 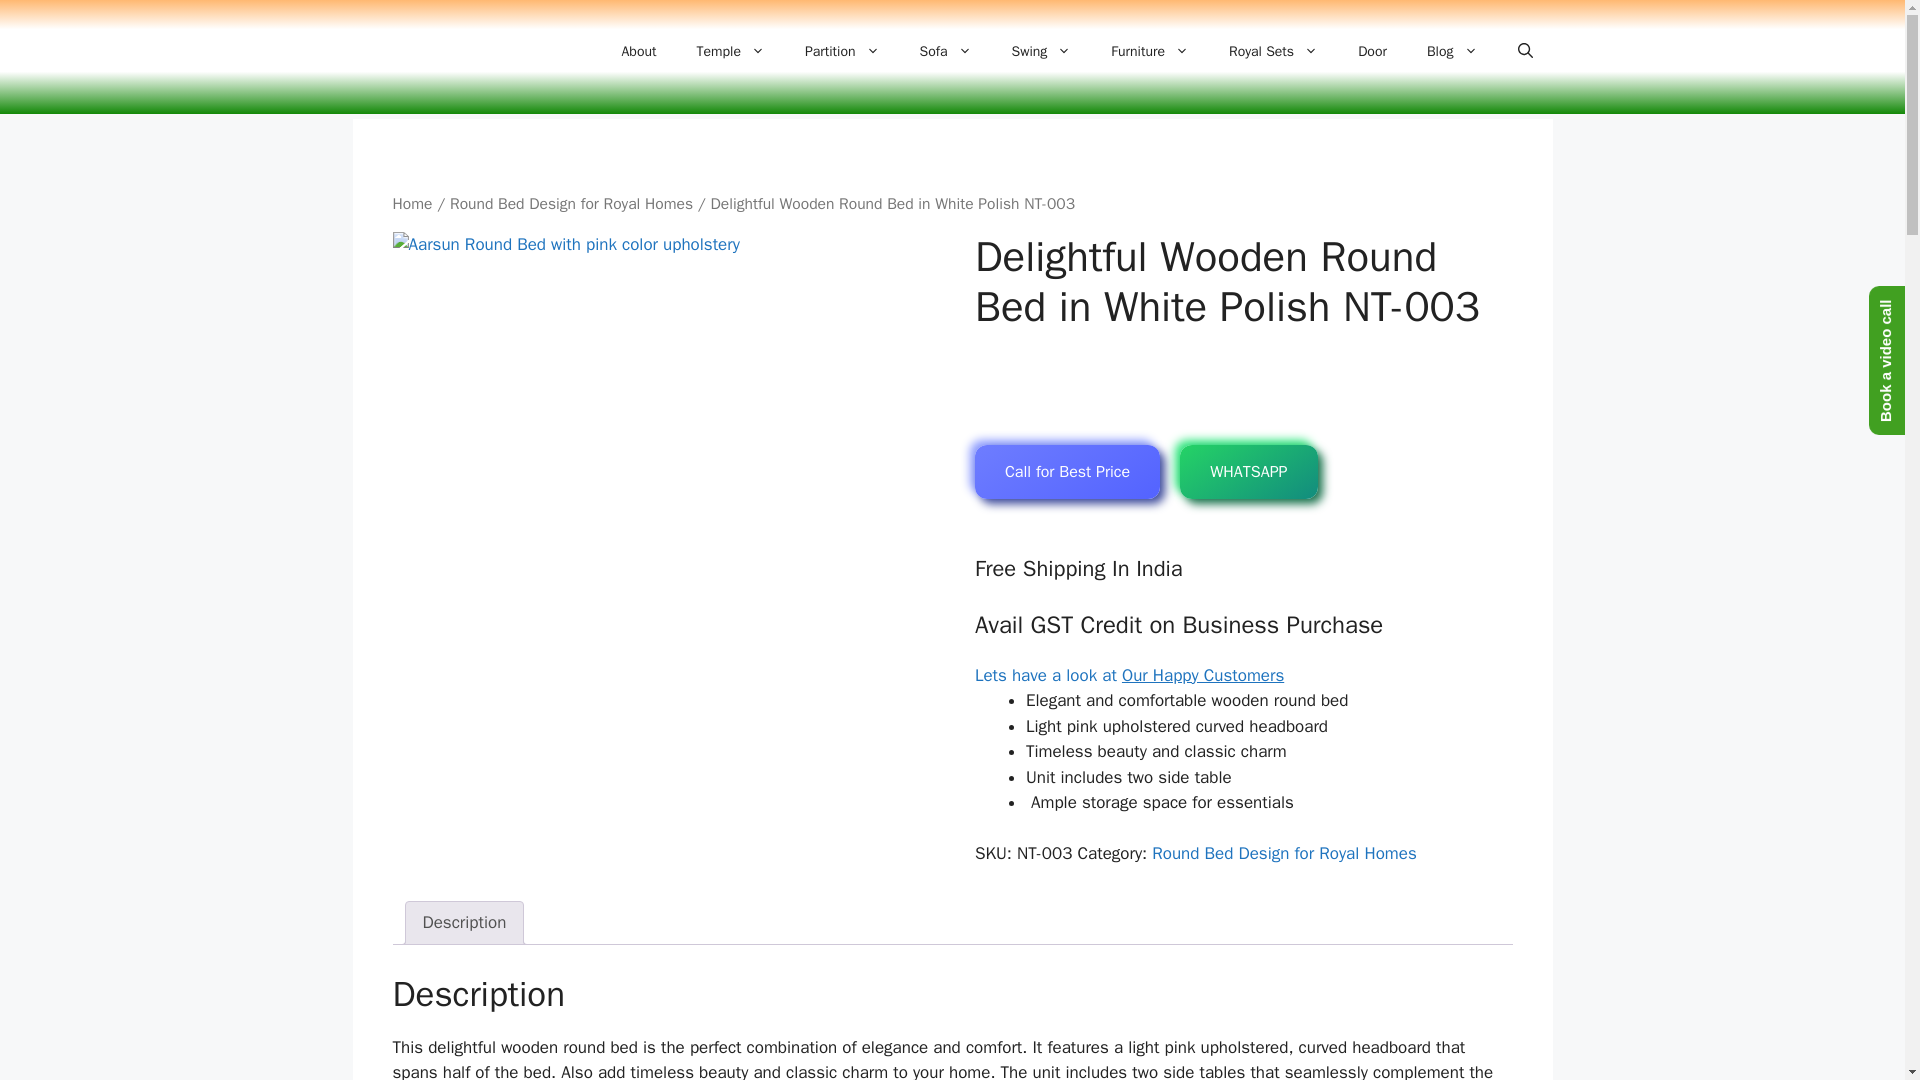 I want to click on Swing, so click(x=1042, y=51).